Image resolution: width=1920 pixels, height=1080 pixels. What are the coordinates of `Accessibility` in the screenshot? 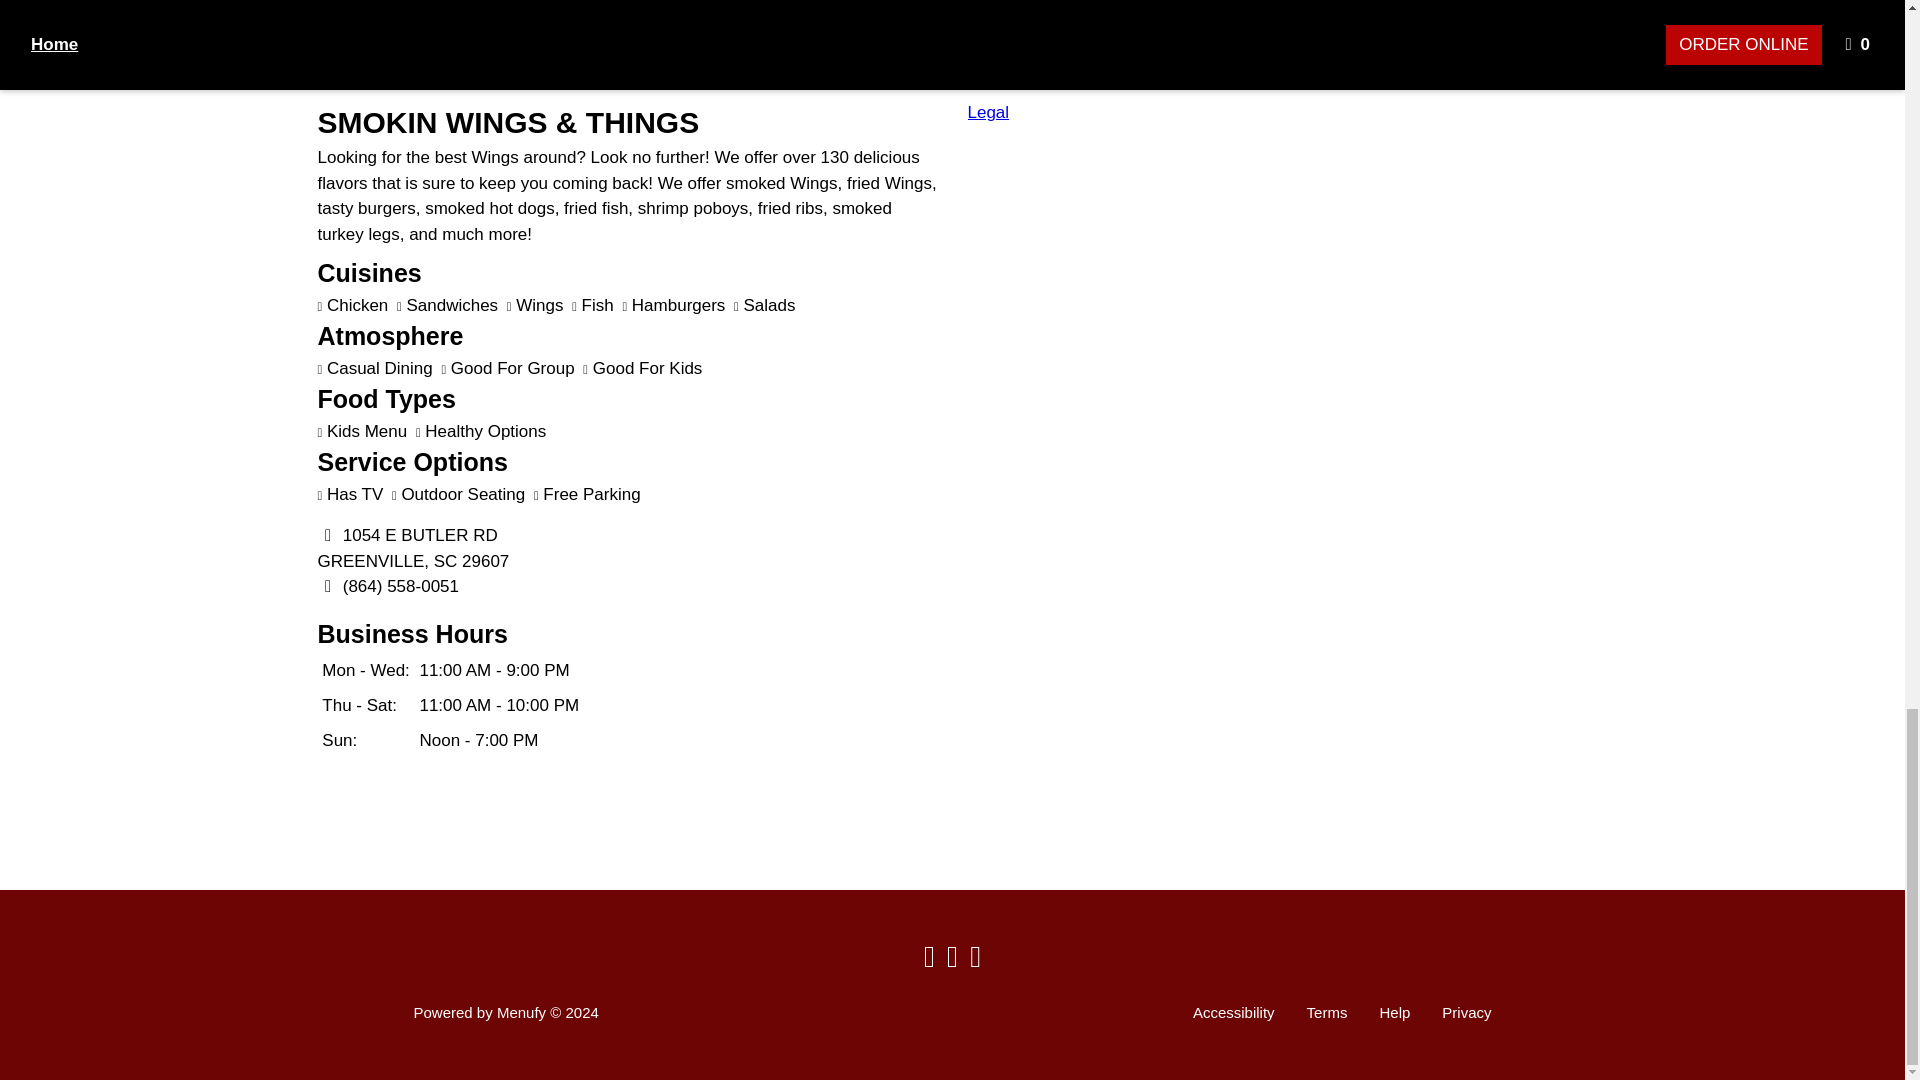 It's located at (1233, 1012).